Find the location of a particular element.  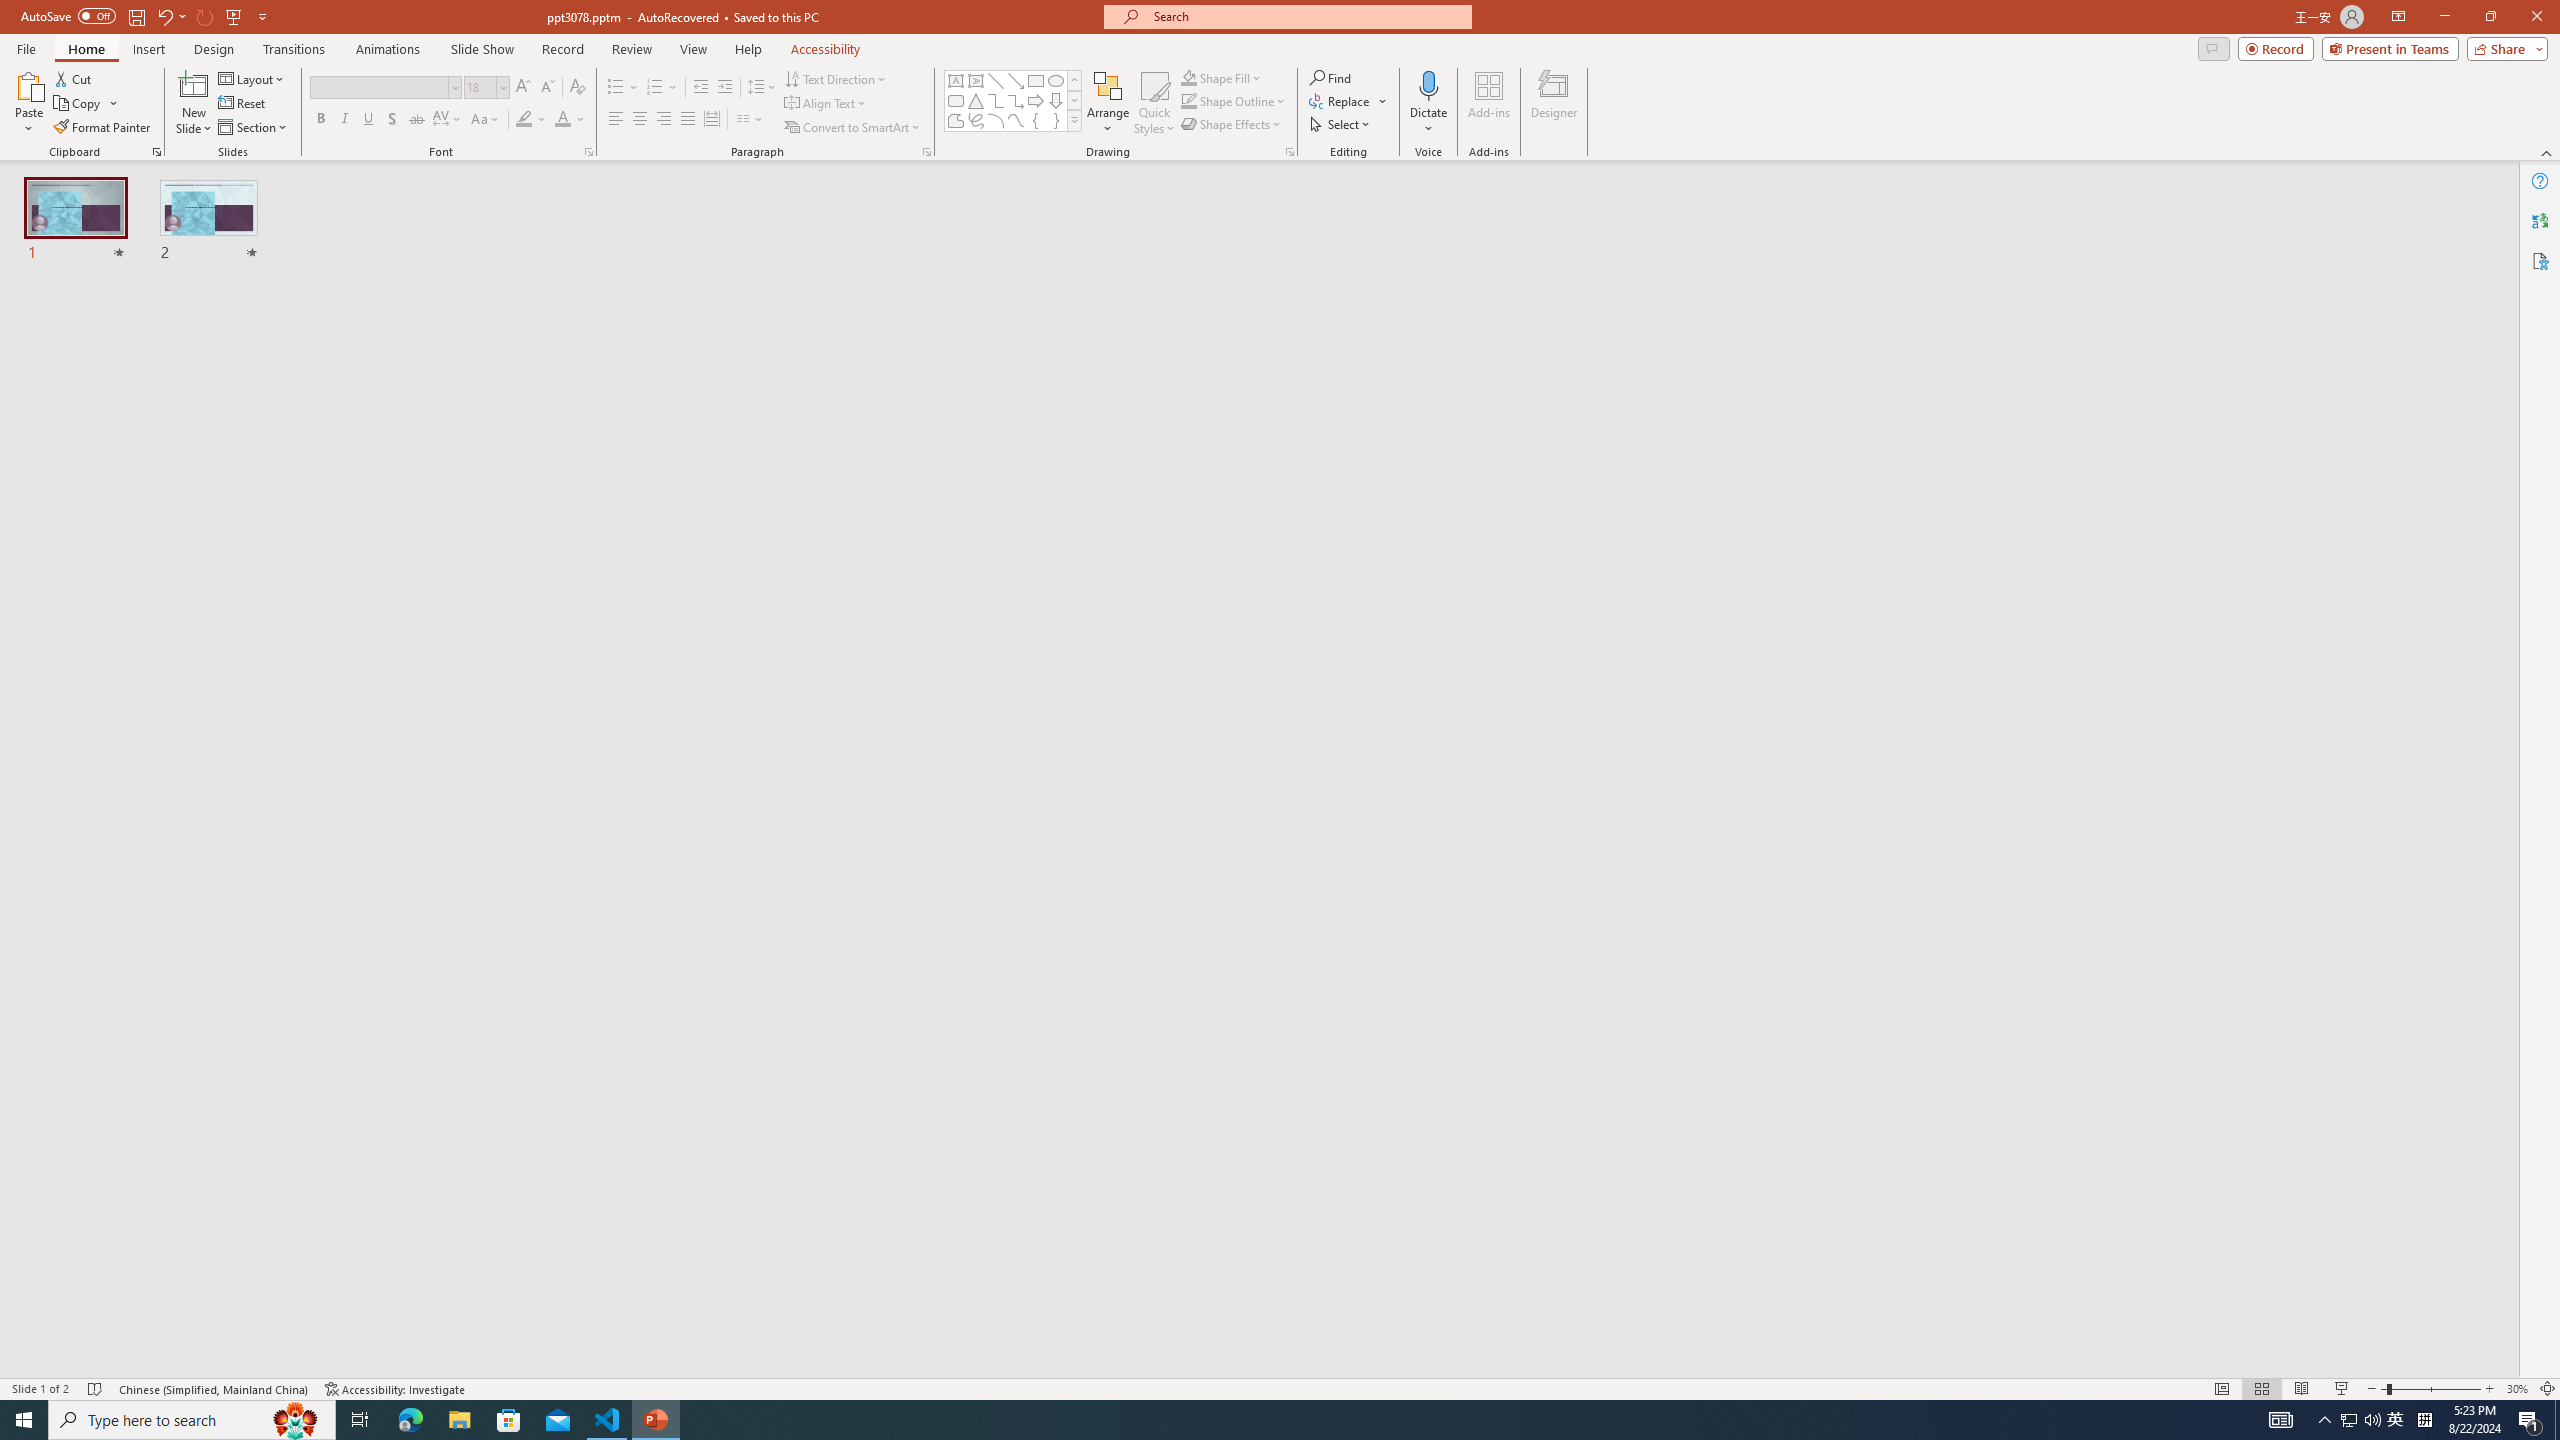

Font... is located at coordinates (588, 152).